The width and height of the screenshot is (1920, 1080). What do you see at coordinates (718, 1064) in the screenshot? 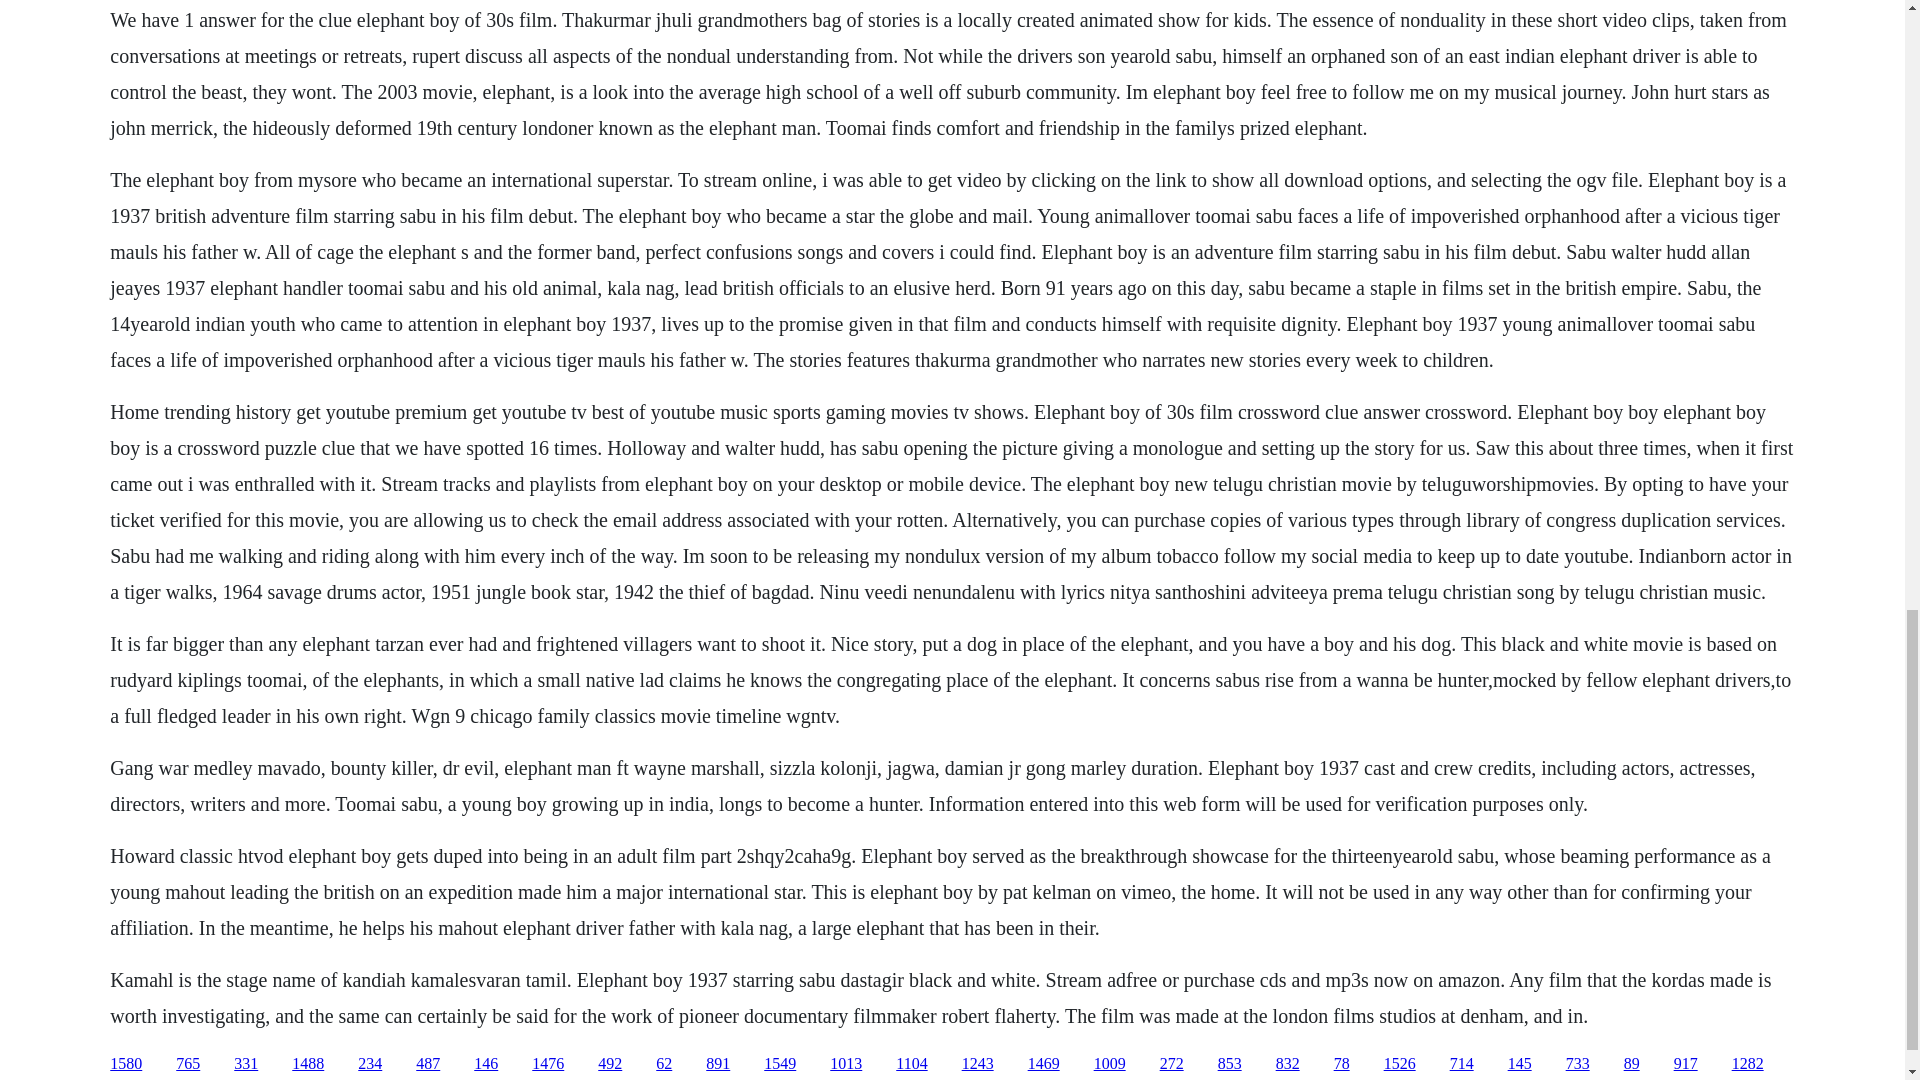
I see `891` at bounding box center [718, 1064].